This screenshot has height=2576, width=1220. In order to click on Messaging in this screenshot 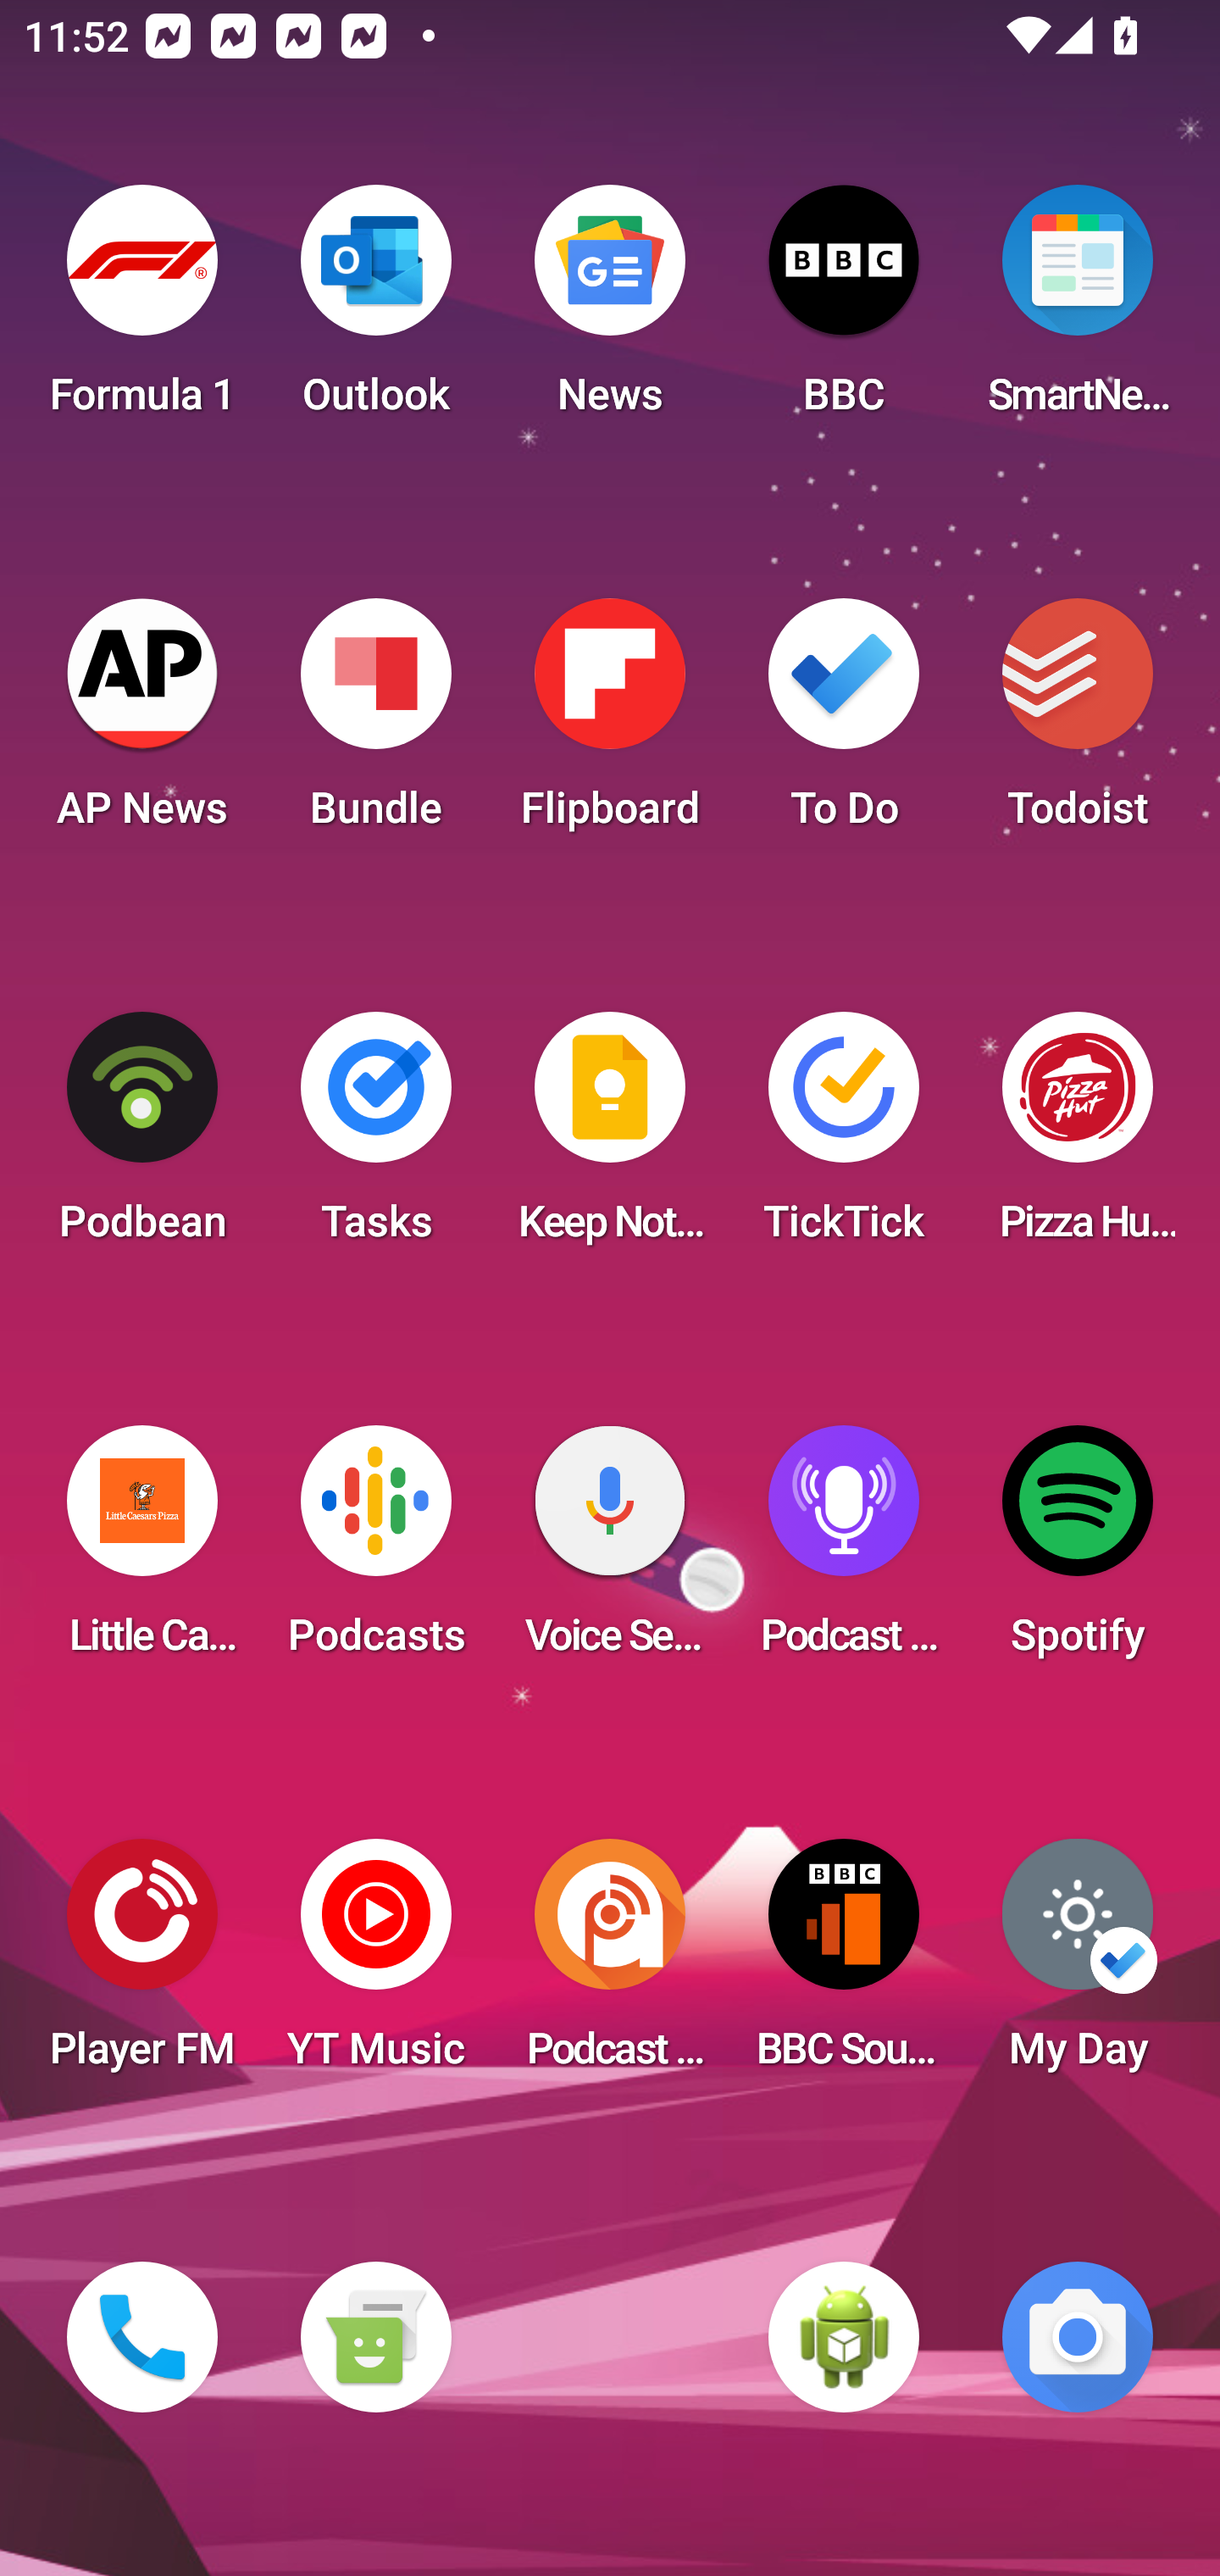, I will do `click(375, 2337)`.